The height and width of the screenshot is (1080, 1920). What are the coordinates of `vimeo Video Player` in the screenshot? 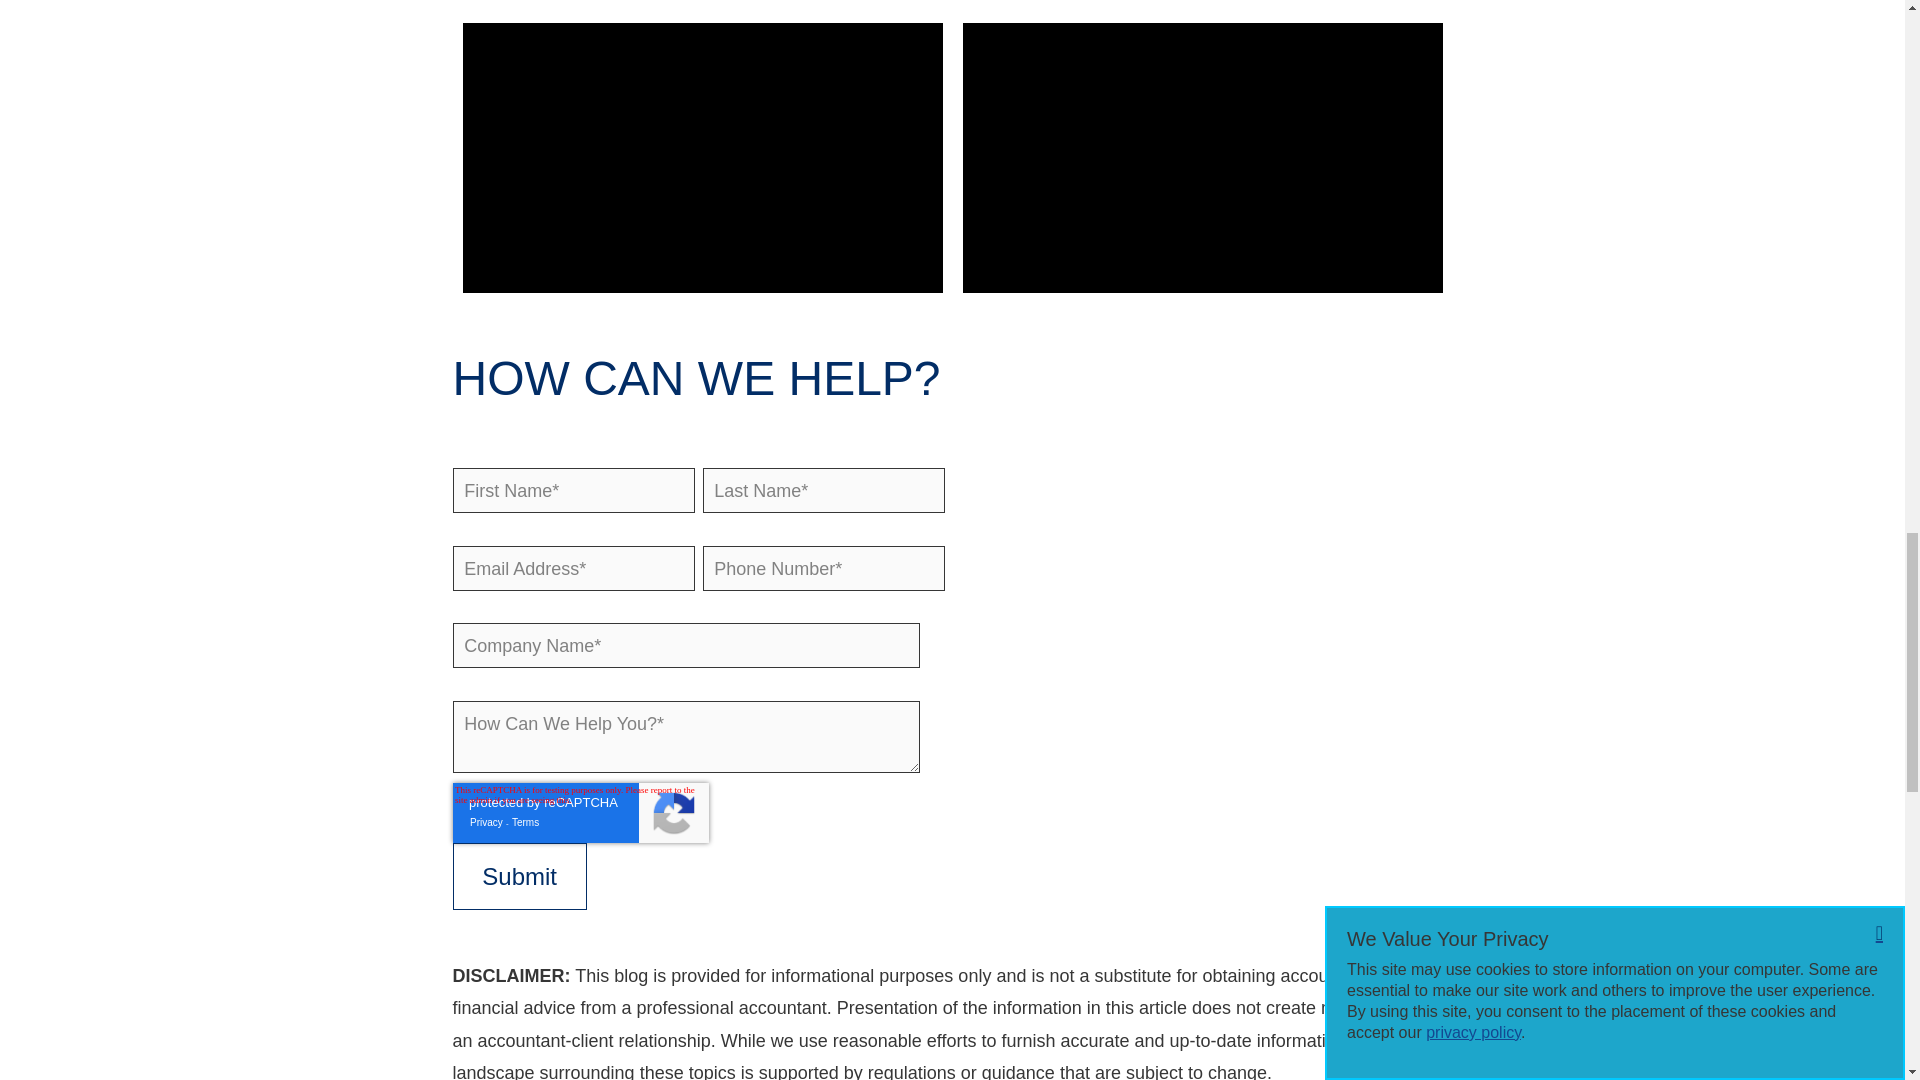 It's located at (1201, 157).